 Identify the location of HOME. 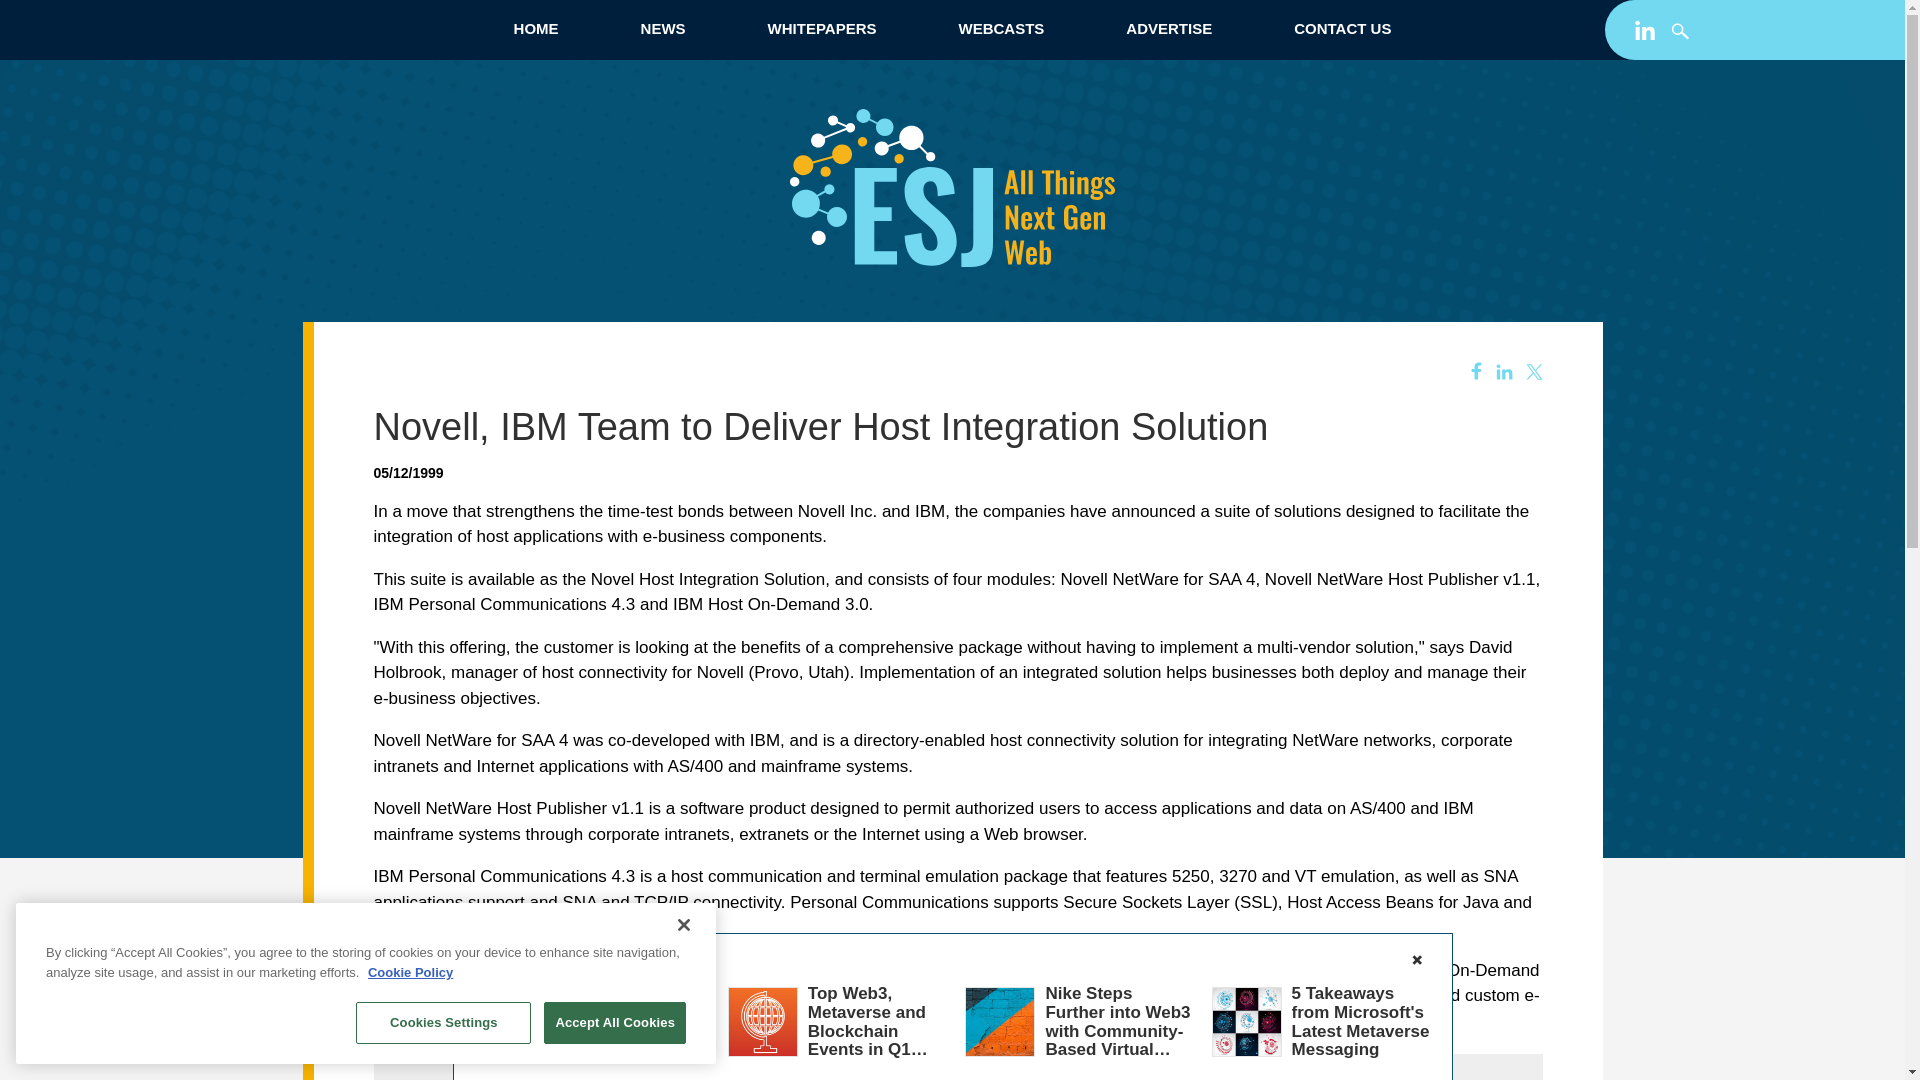
(536, 28).